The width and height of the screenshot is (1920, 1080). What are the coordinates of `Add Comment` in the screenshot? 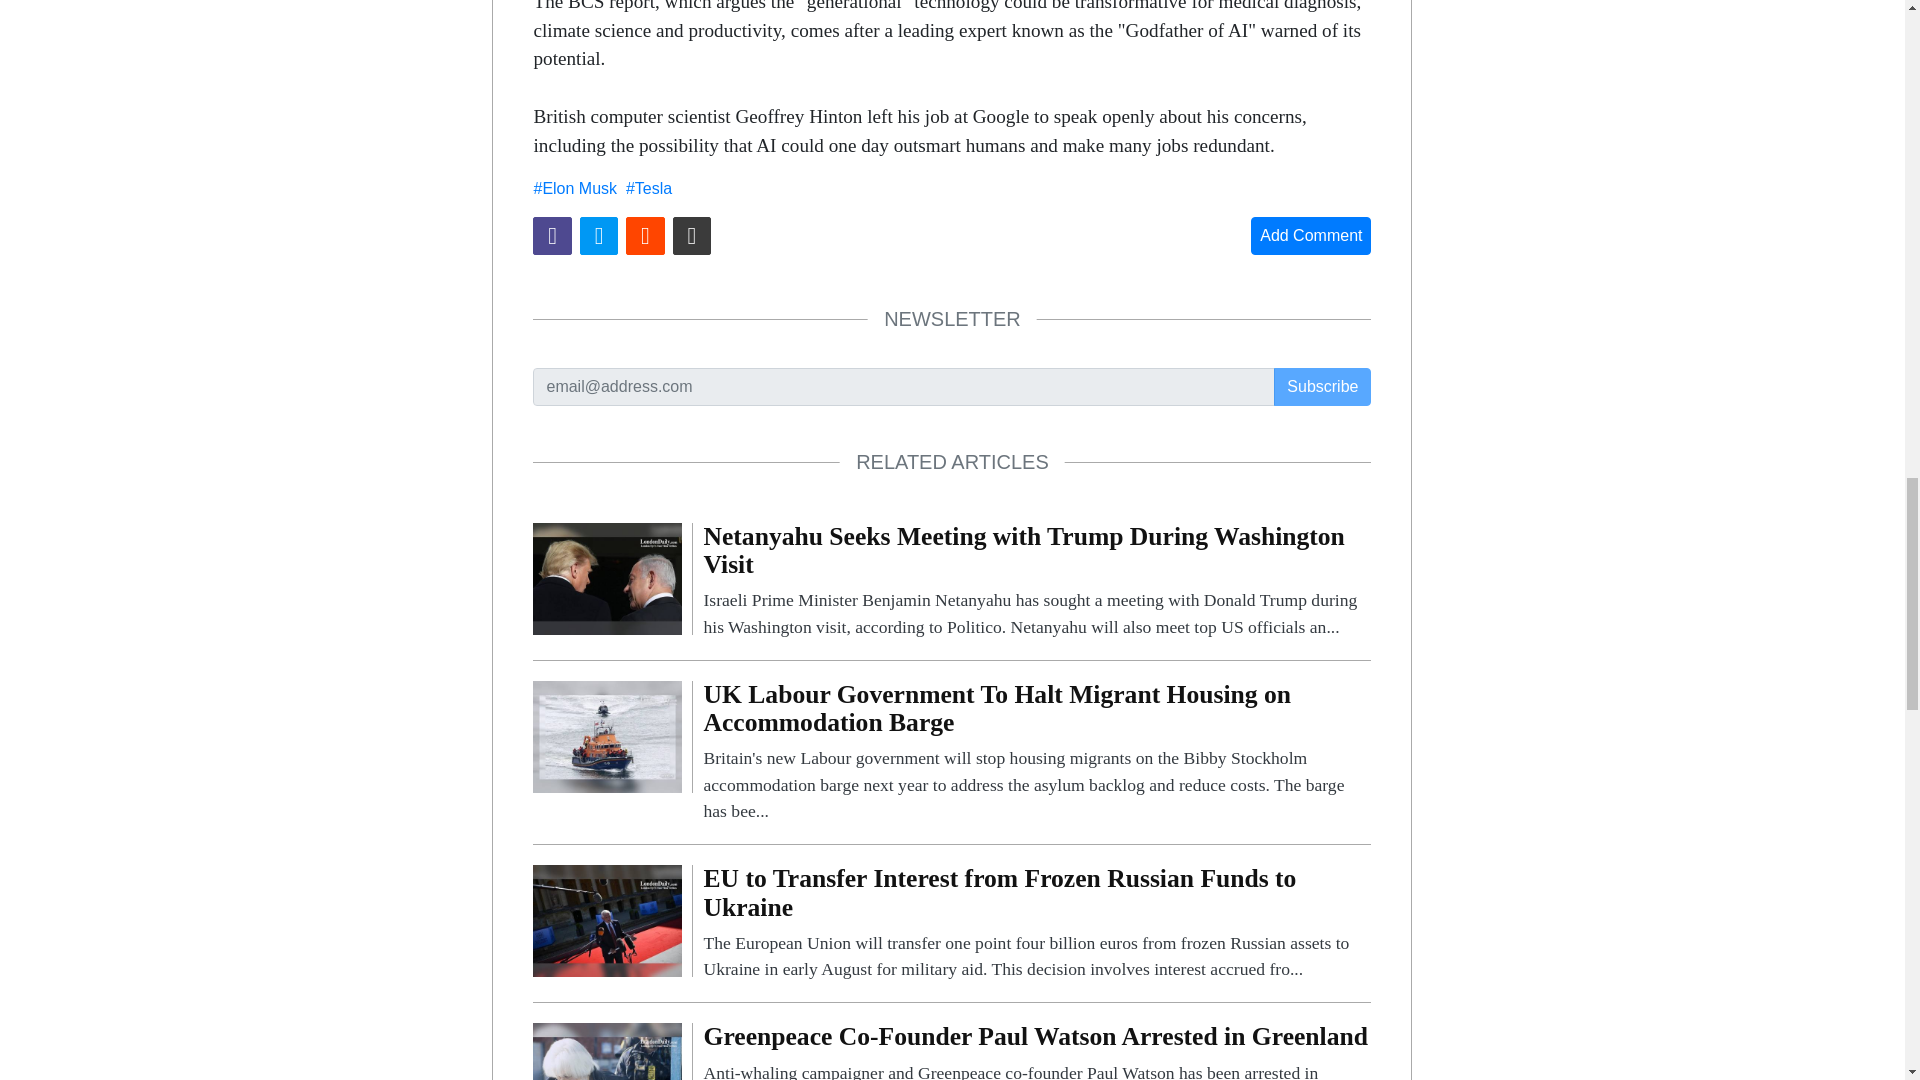 It's located at (1310, 236).